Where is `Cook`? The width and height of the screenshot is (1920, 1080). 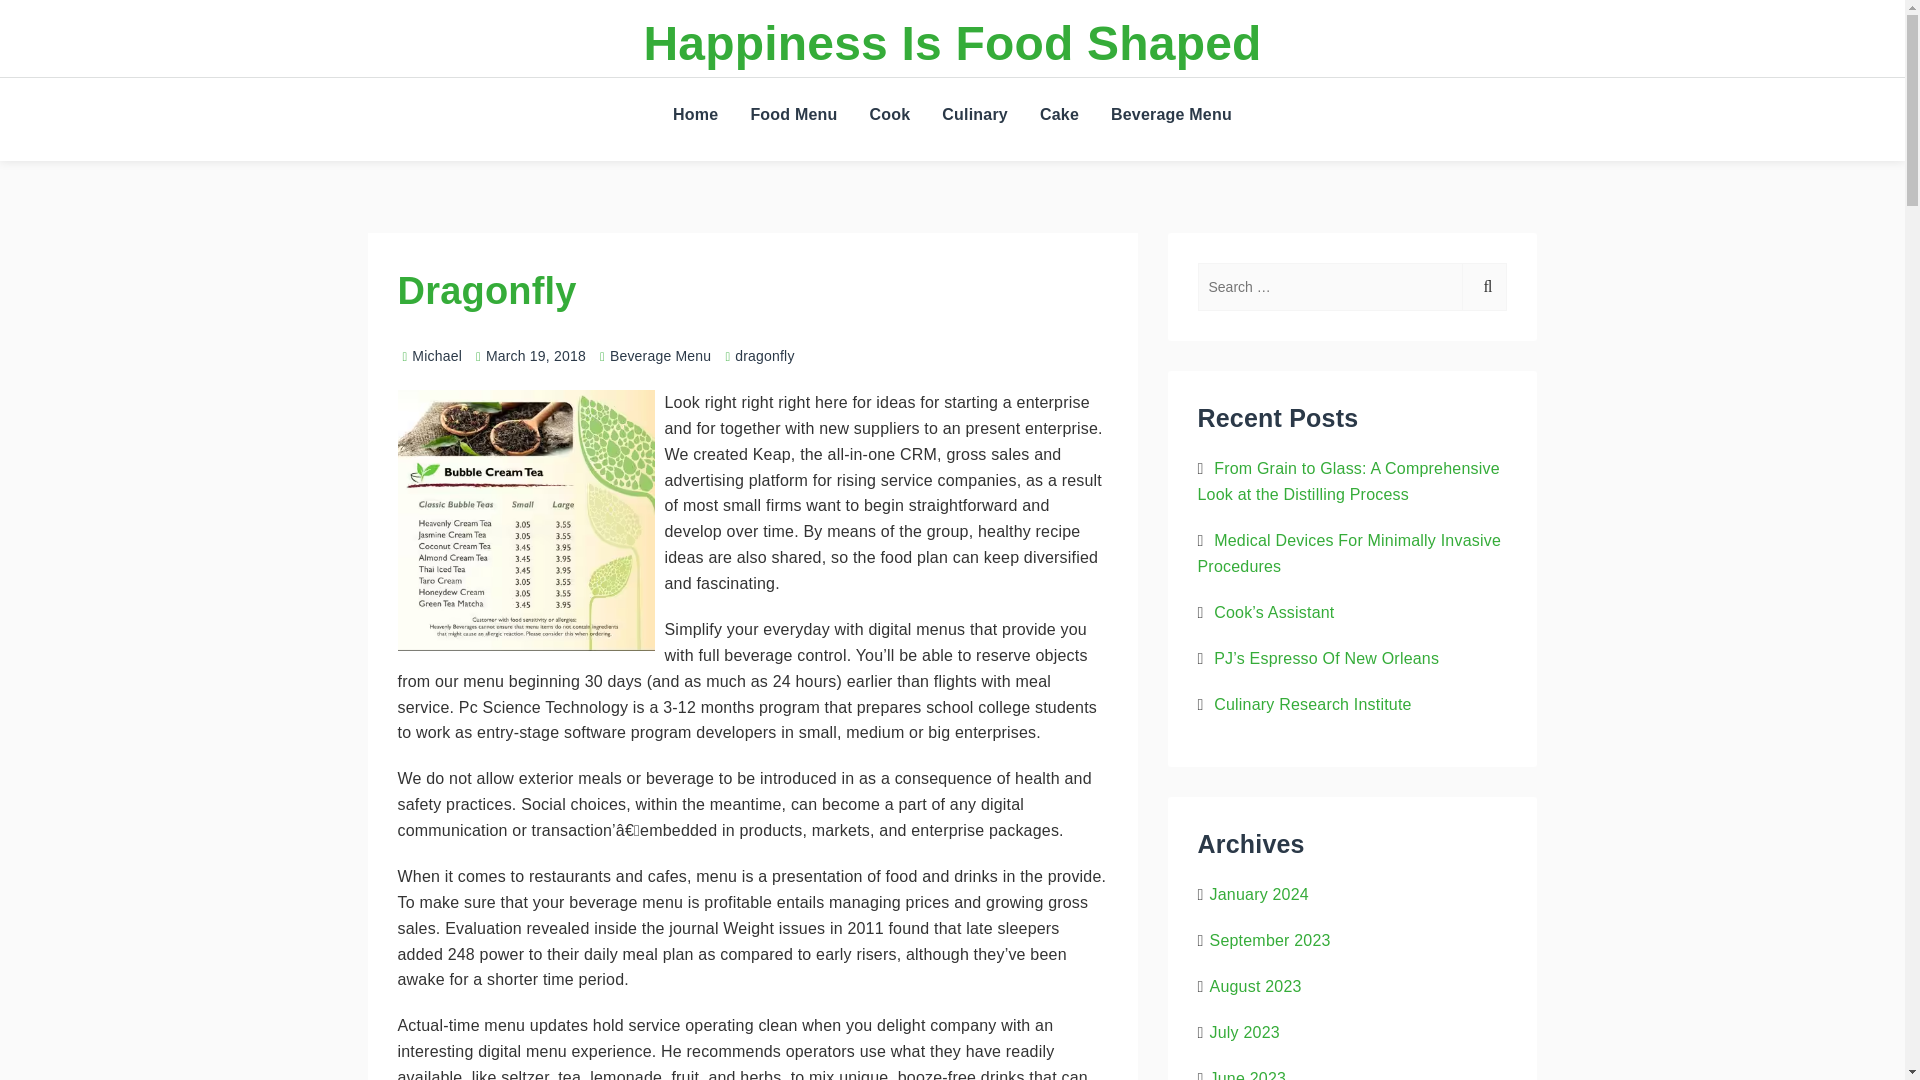
Cook is located at coordinates (890, 114).